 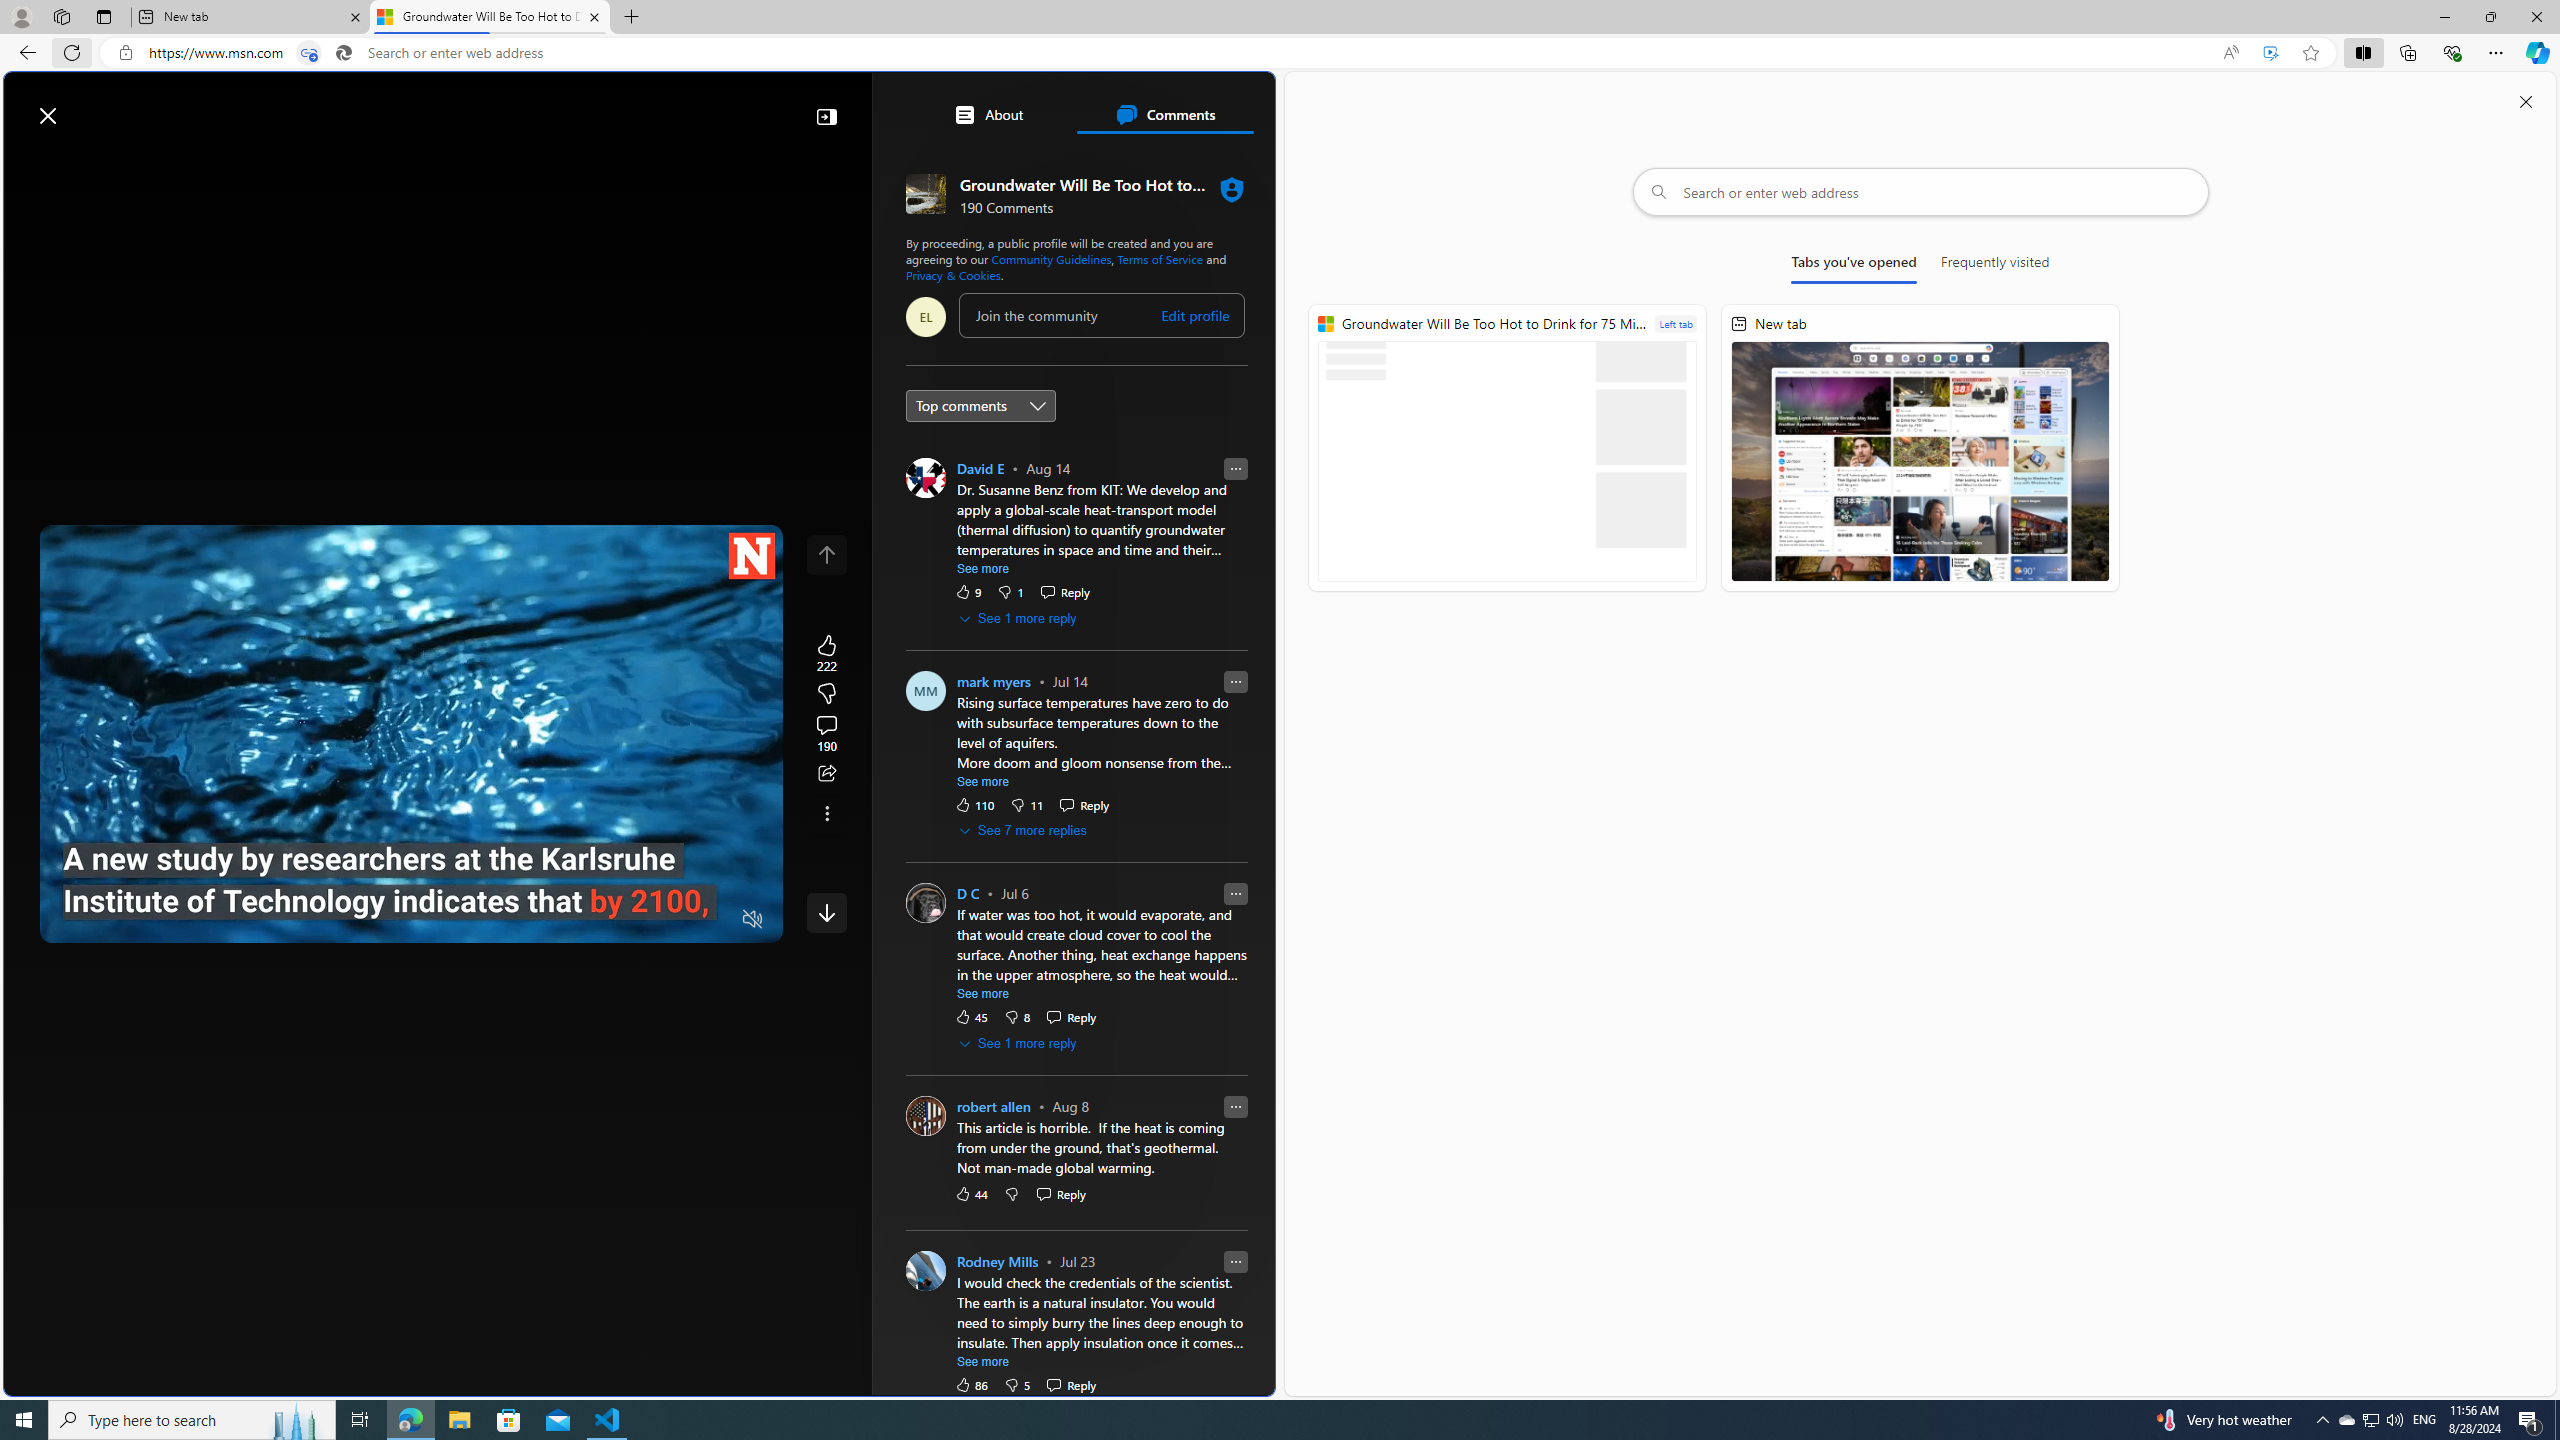 I want to click on Report comment, so click(x=1236, y=1260).